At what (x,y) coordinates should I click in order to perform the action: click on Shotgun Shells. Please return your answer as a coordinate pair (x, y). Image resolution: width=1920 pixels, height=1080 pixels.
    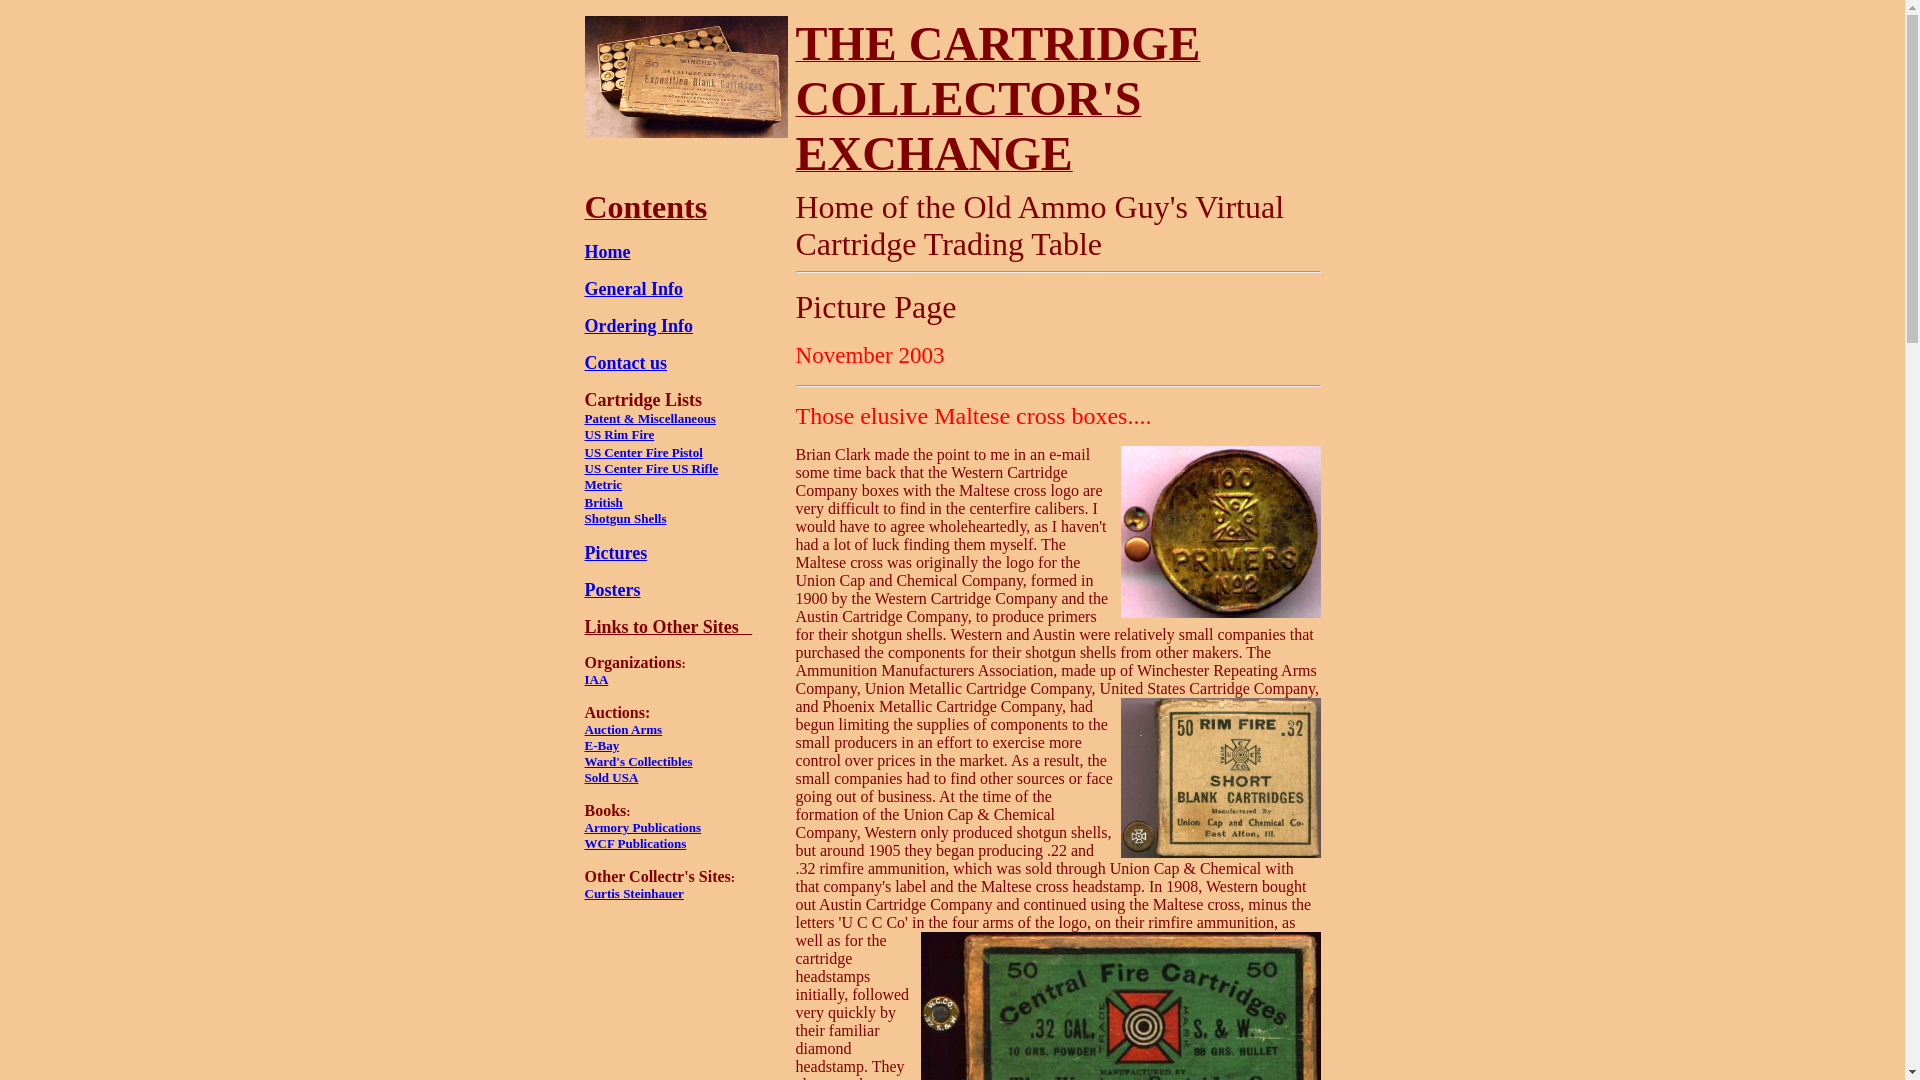
    Looking at the image, I should click on (624, 518).